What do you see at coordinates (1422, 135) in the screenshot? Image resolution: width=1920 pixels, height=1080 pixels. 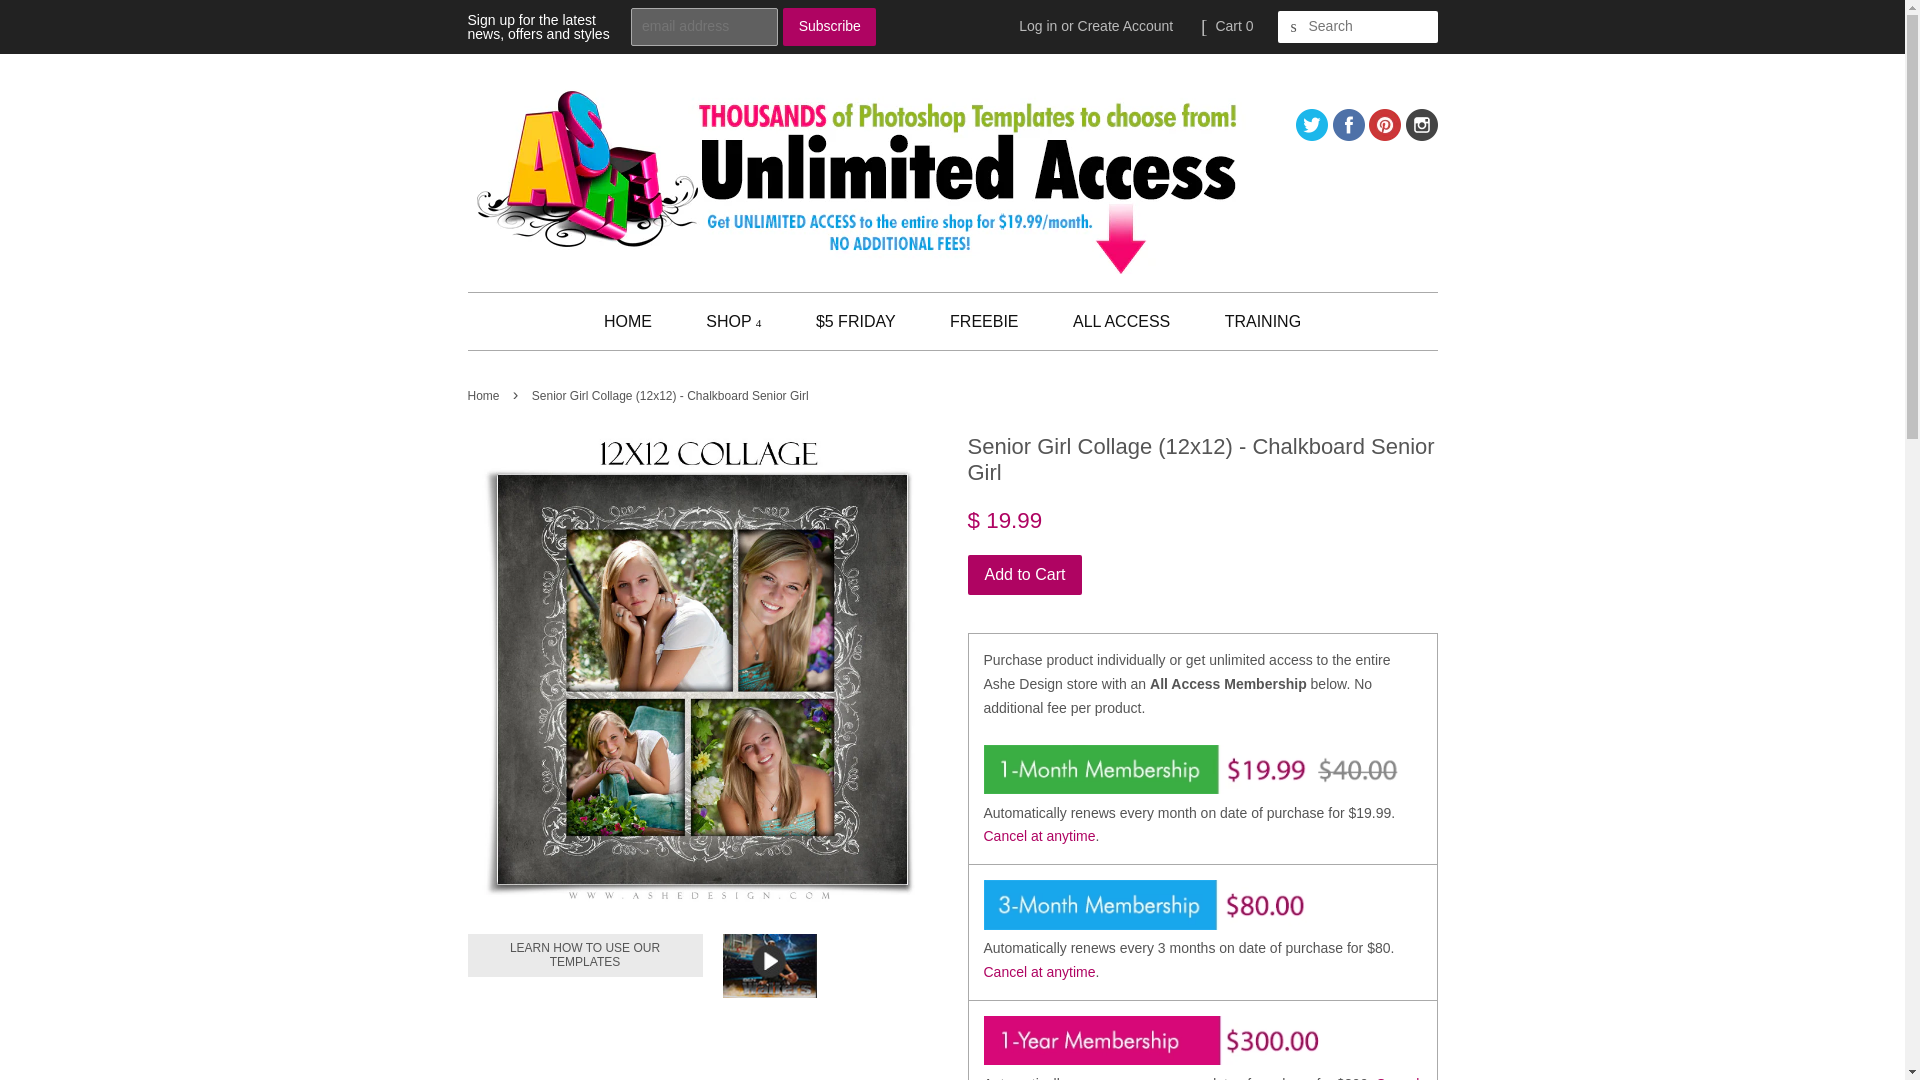 I see `Instagram` at bounding box center [1422, 135].